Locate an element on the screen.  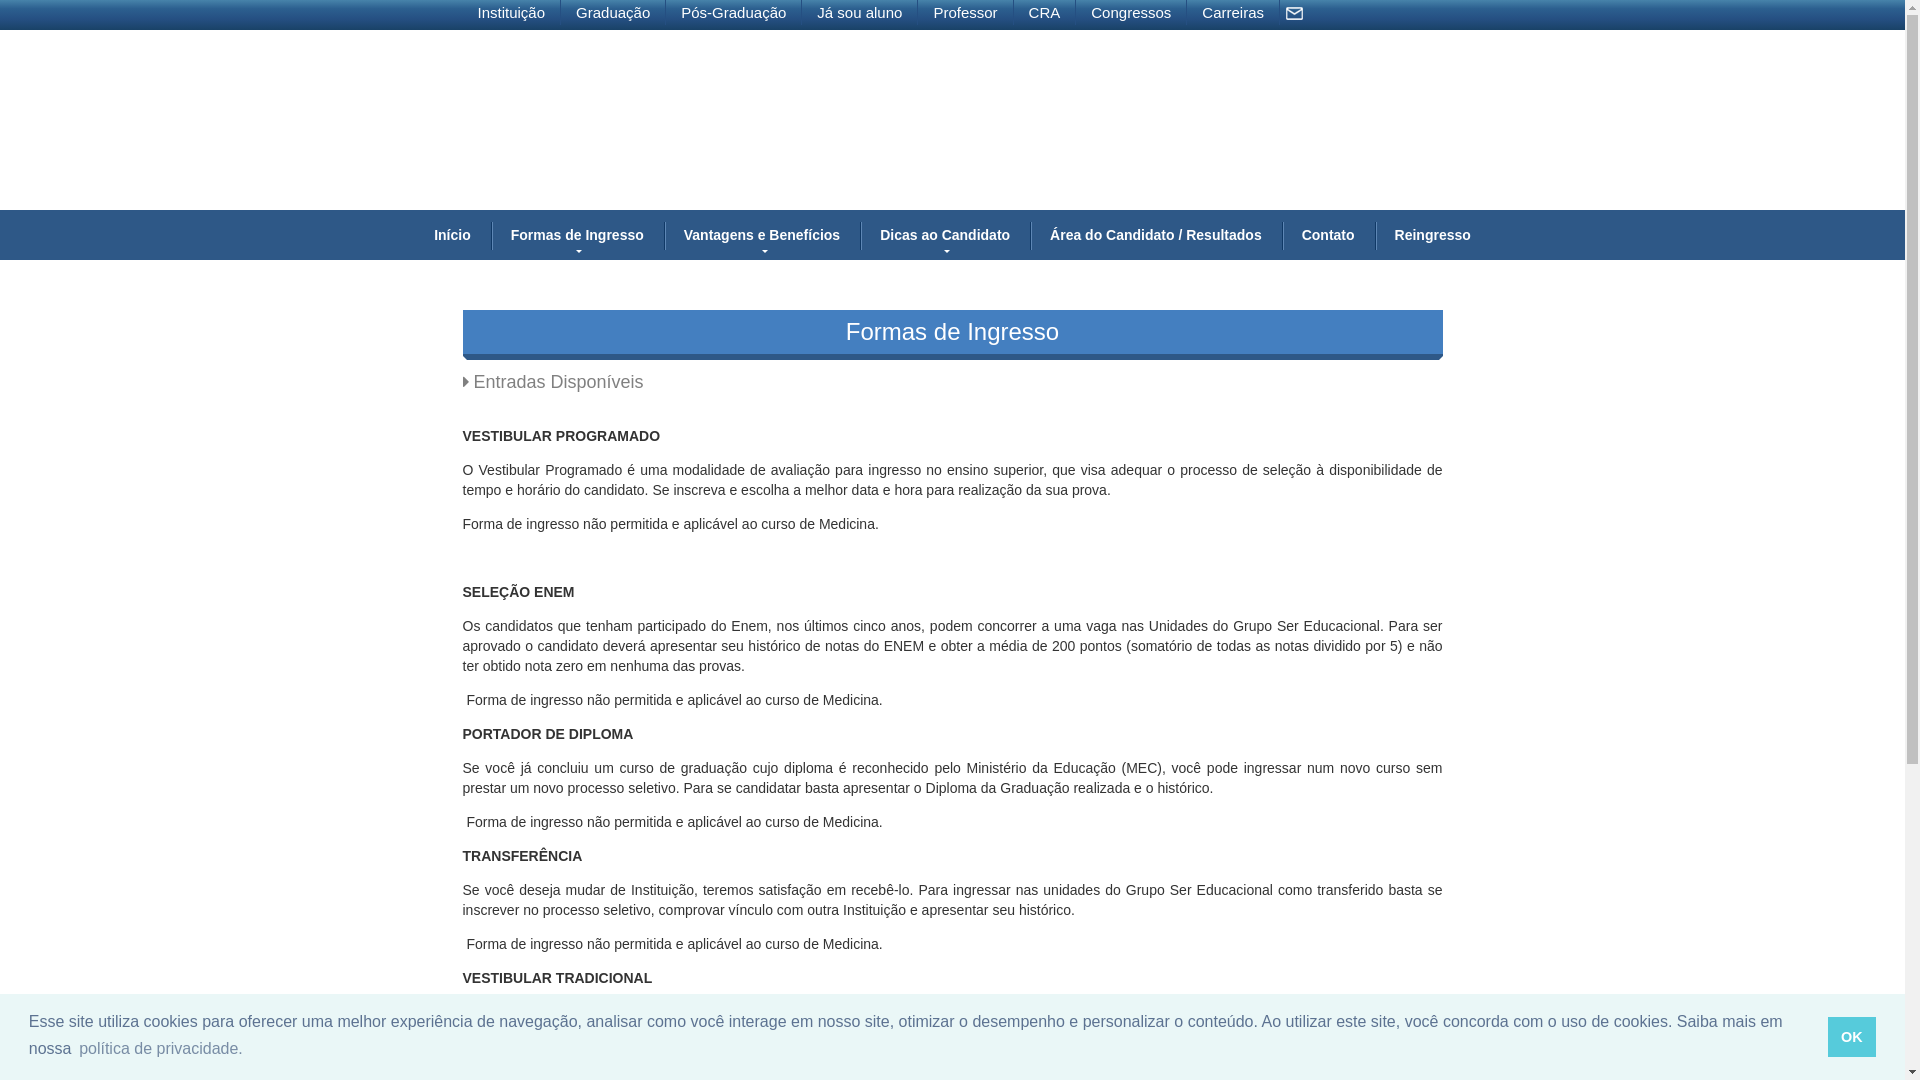
Formas de Ingresso is located at coordinates (578, 235).